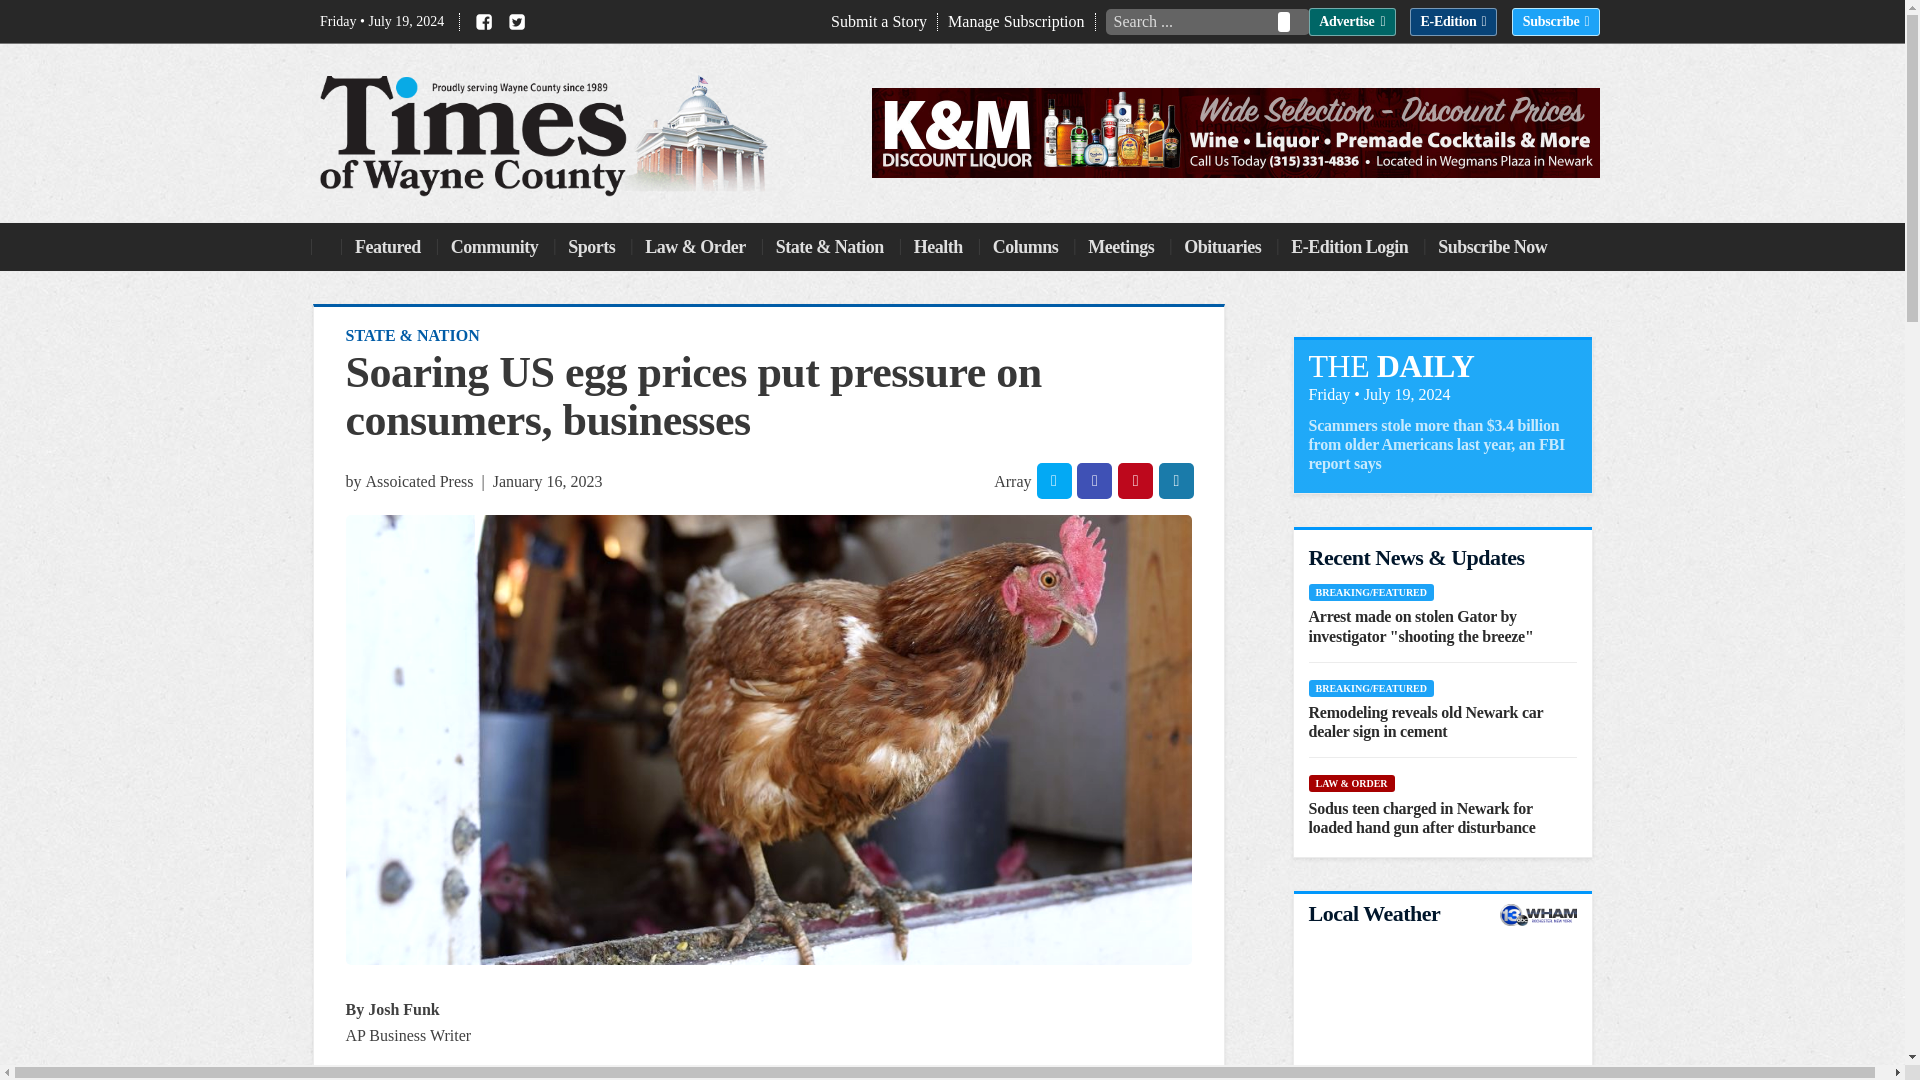  I want to click on Sports, so click(591, 247).